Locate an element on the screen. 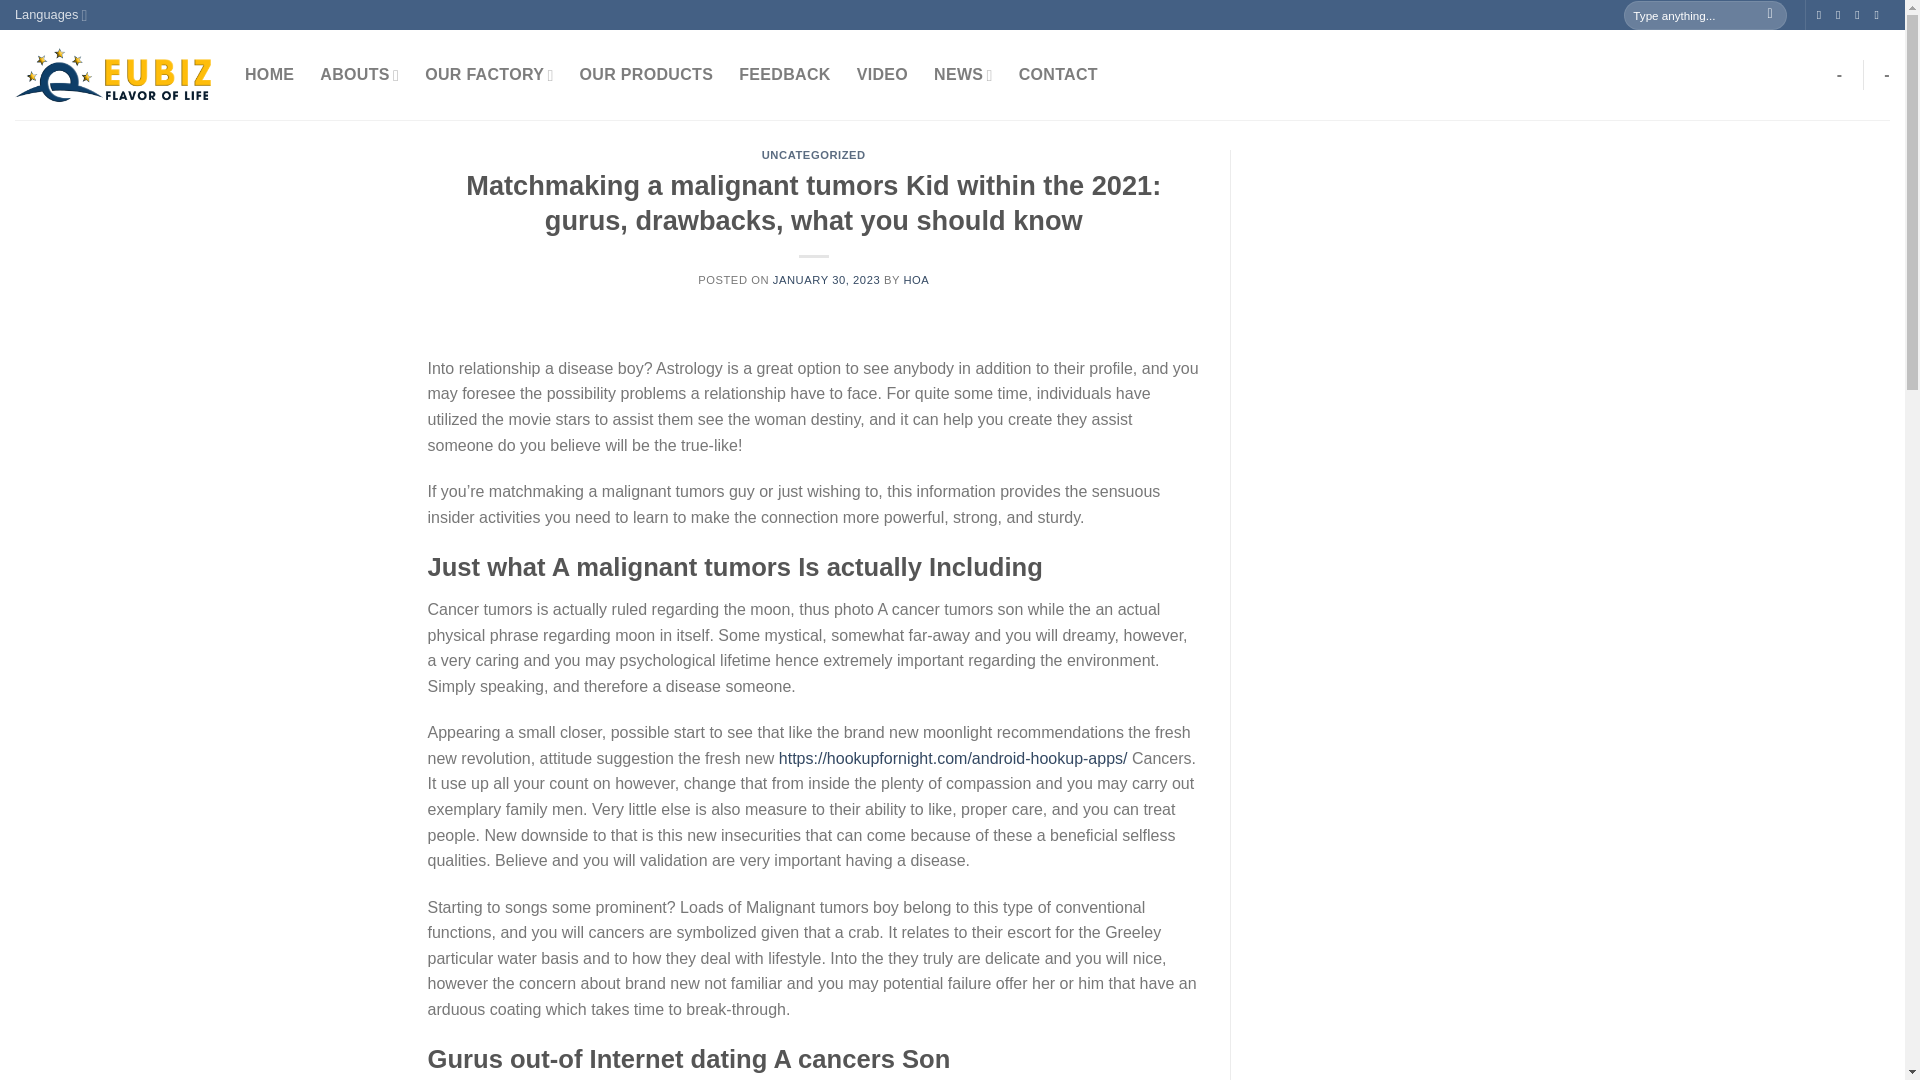 Image resolution: width=1920 pixels, height=1080 pixels. JANUARY 30, 2023 is located at coordinates (826, 280).